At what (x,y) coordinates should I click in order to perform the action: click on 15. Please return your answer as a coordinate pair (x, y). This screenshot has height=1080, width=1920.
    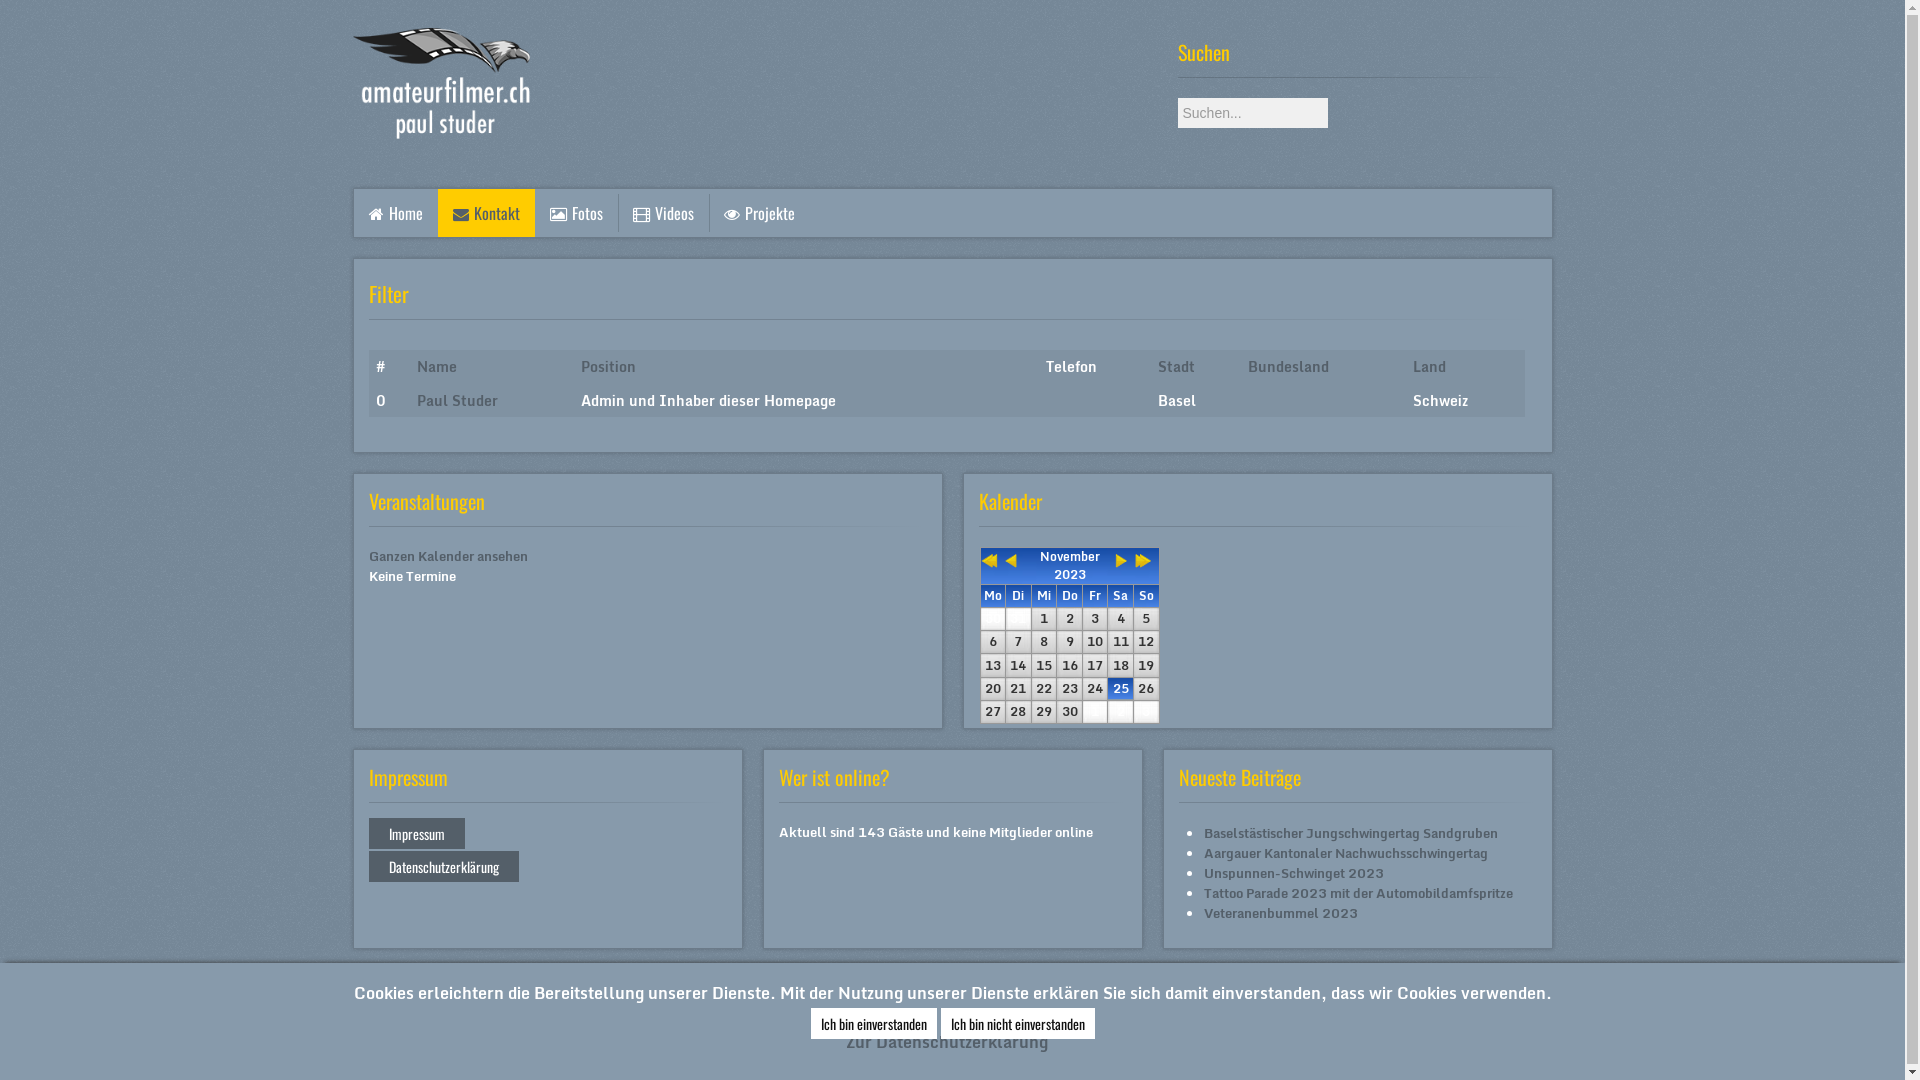
    Looking at the image, I should click on (1044, 666).